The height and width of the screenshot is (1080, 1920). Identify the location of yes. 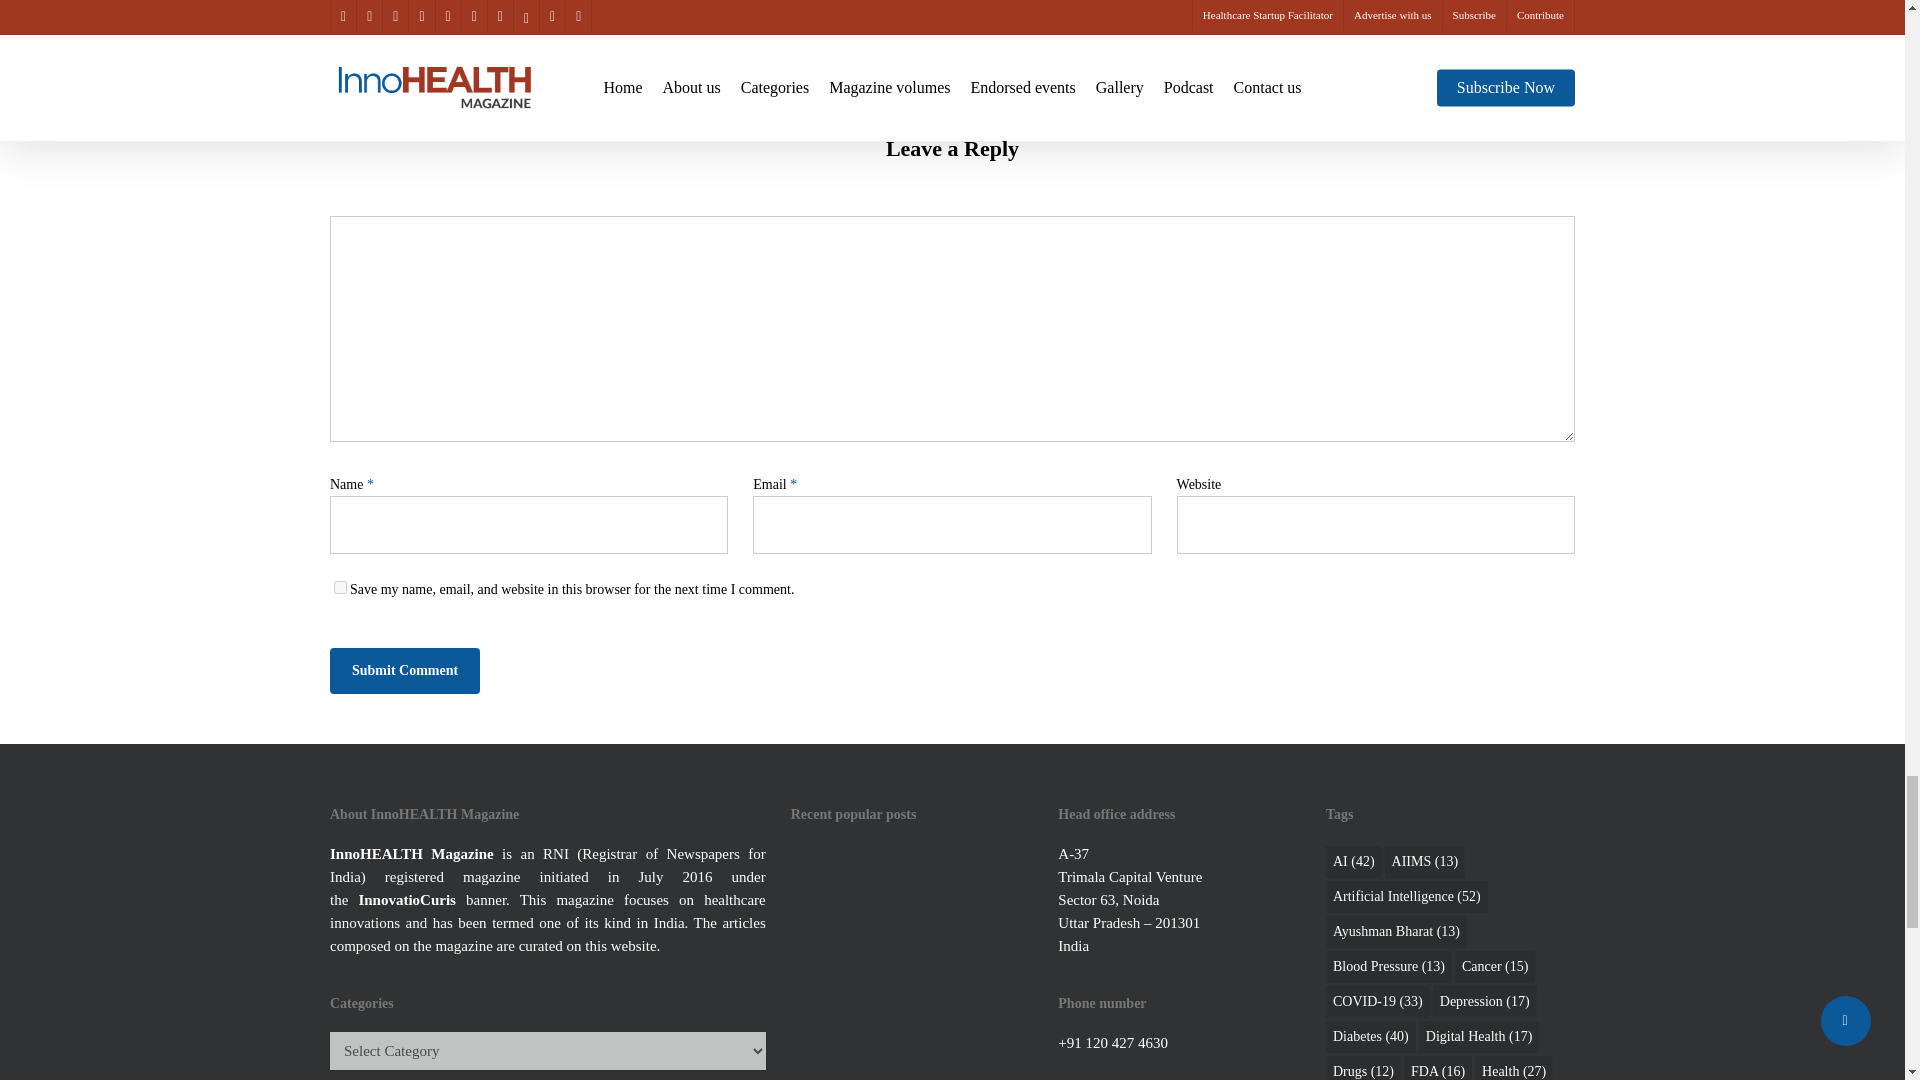
(340, 588).